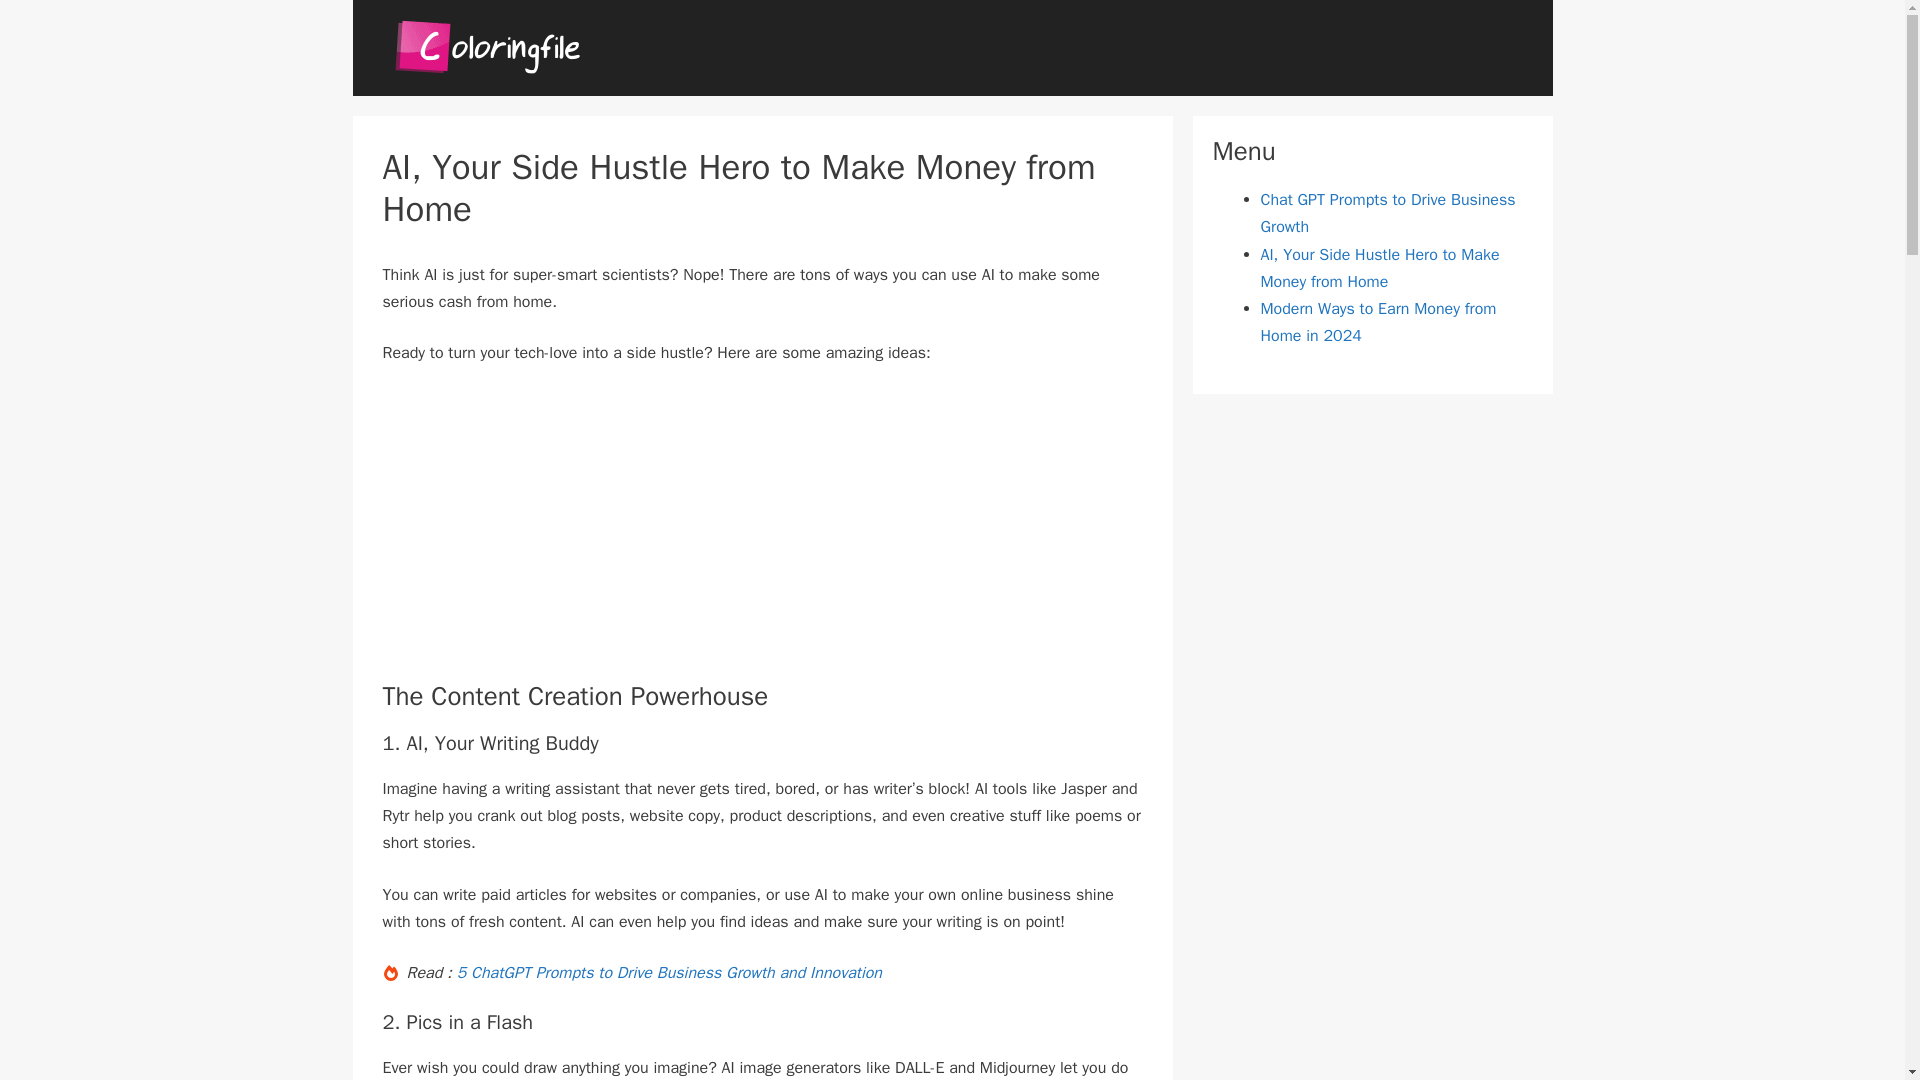 This screenshot has height=1080, width=1920. I want to click on AI, Your Side Hustle Hero to Make Money from Home, so click(1379, 268).